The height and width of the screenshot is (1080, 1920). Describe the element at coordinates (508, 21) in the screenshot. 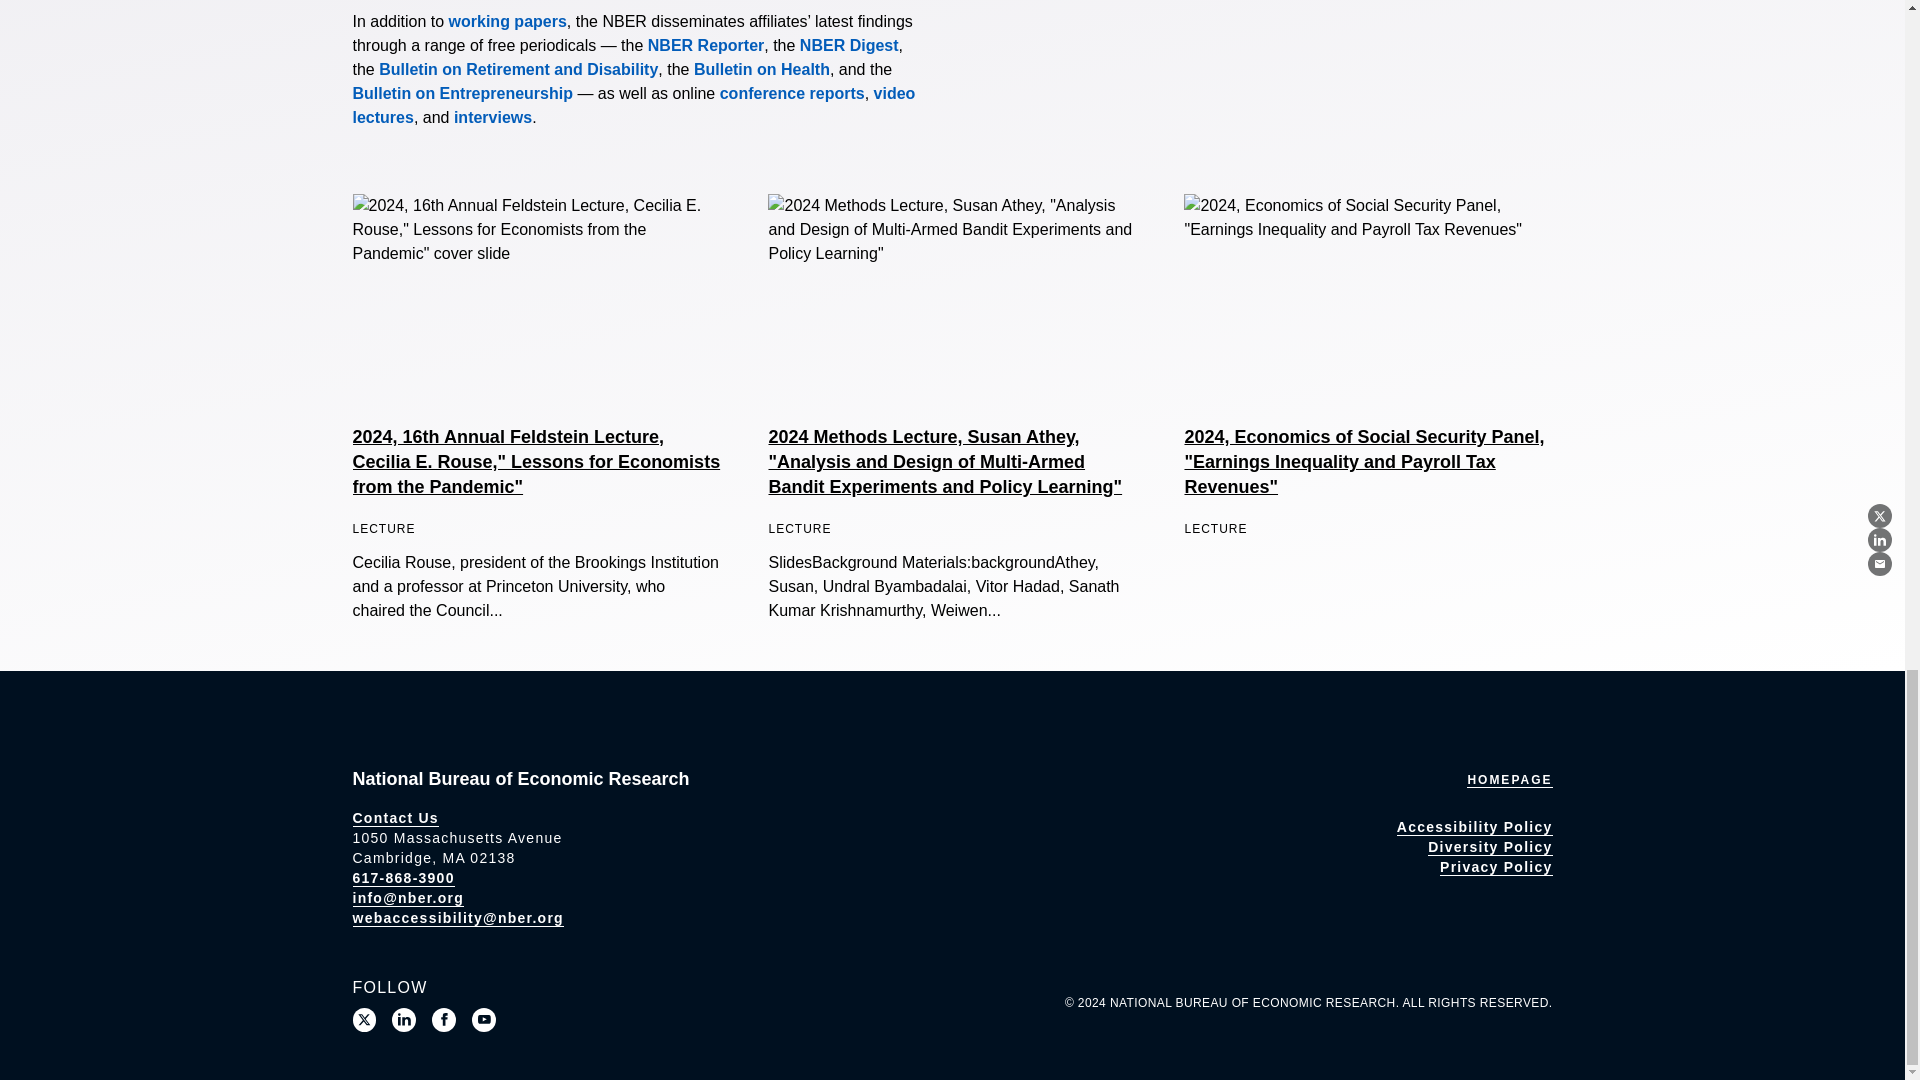

I see `Working Papers` at that location.